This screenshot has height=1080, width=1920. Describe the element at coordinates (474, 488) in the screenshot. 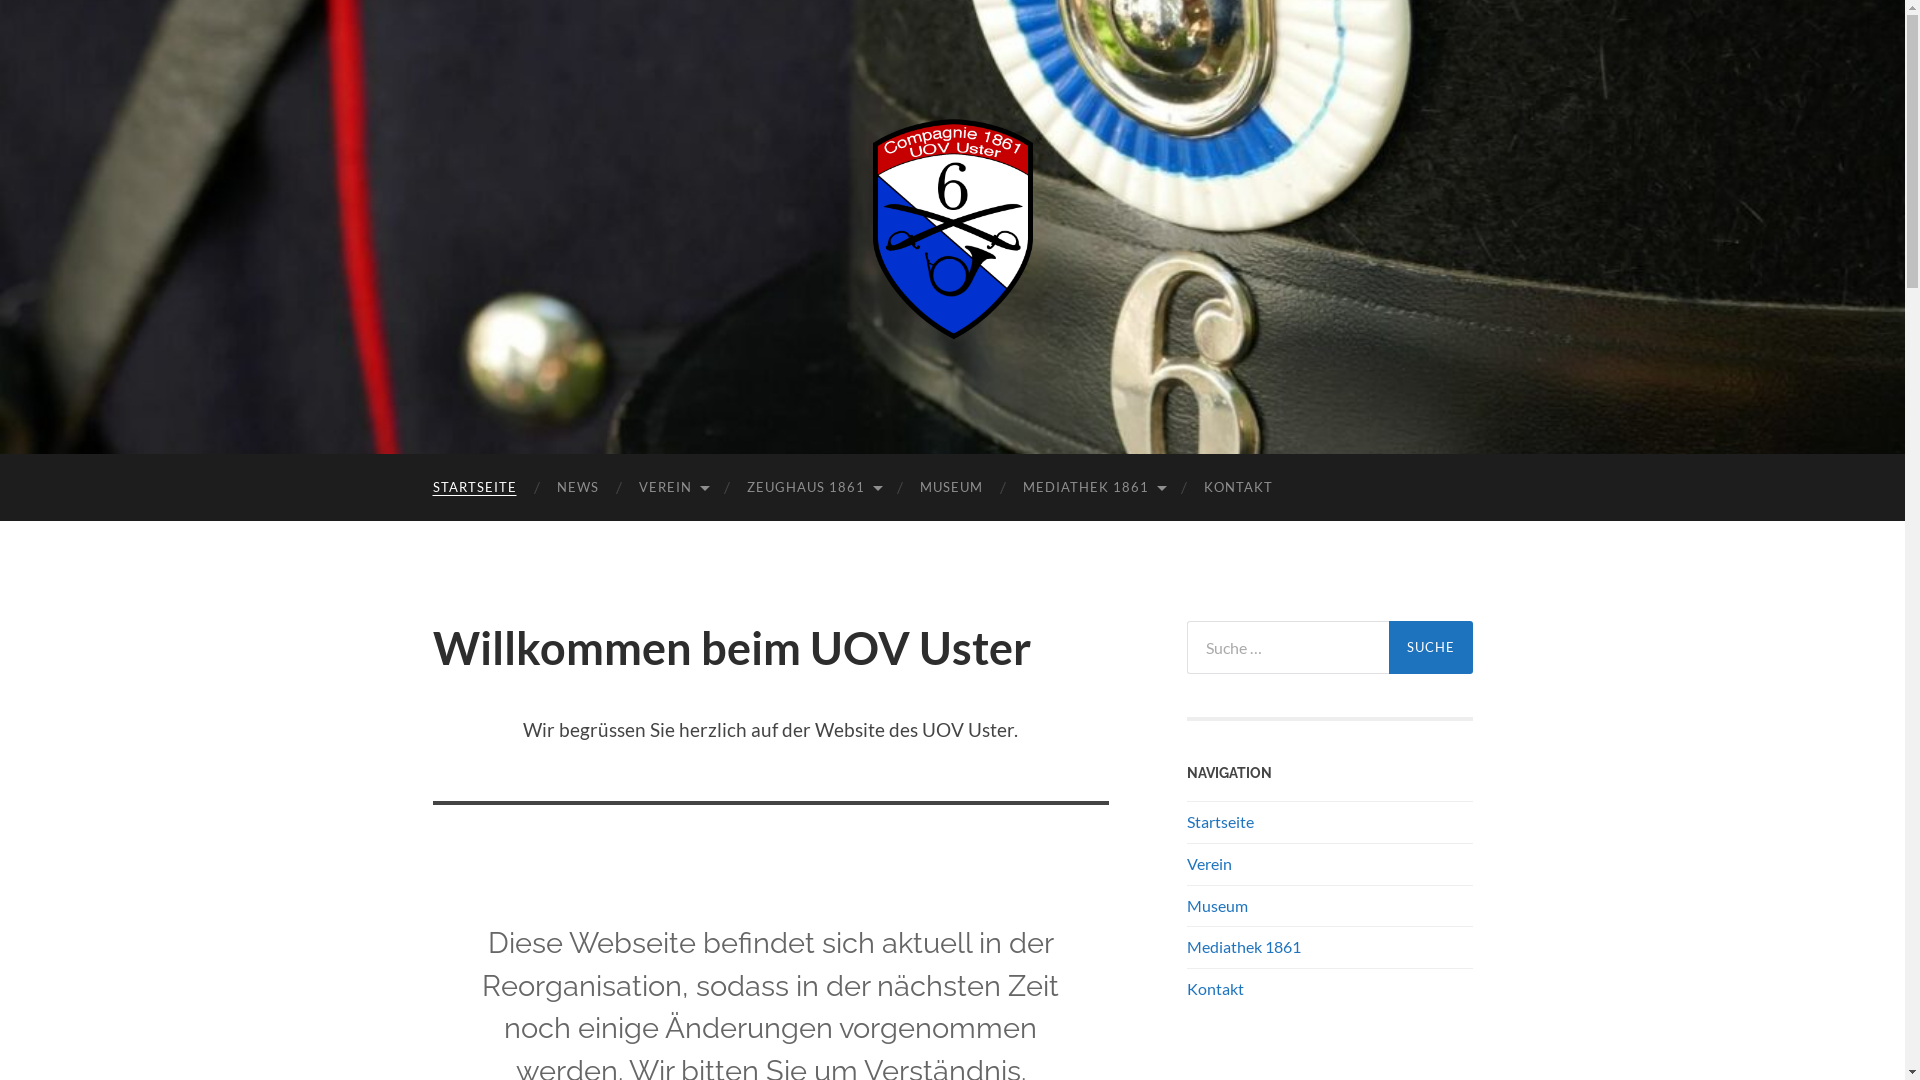

I see `STARTSEITE` at that location.